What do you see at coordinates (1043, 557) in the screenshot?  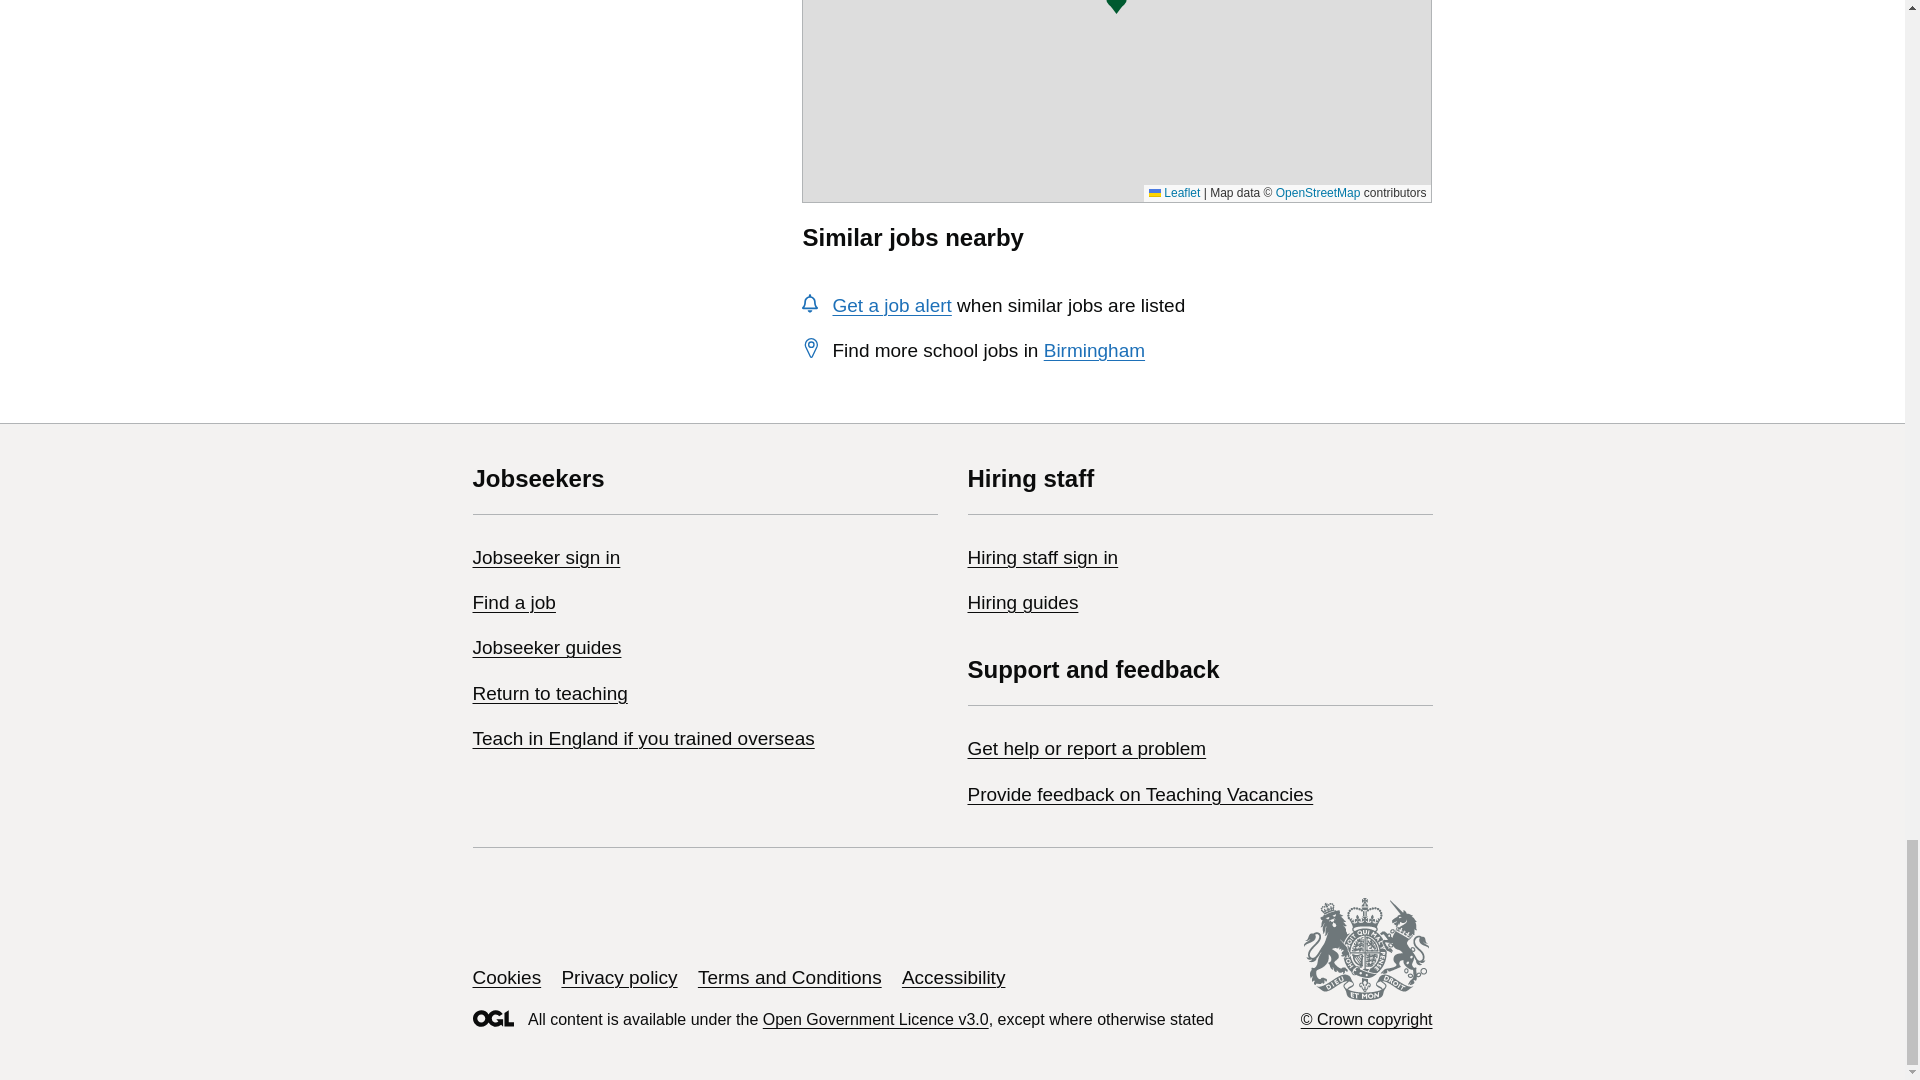 I see `Hiring staff sign in` at bounding box center [1043, 557].